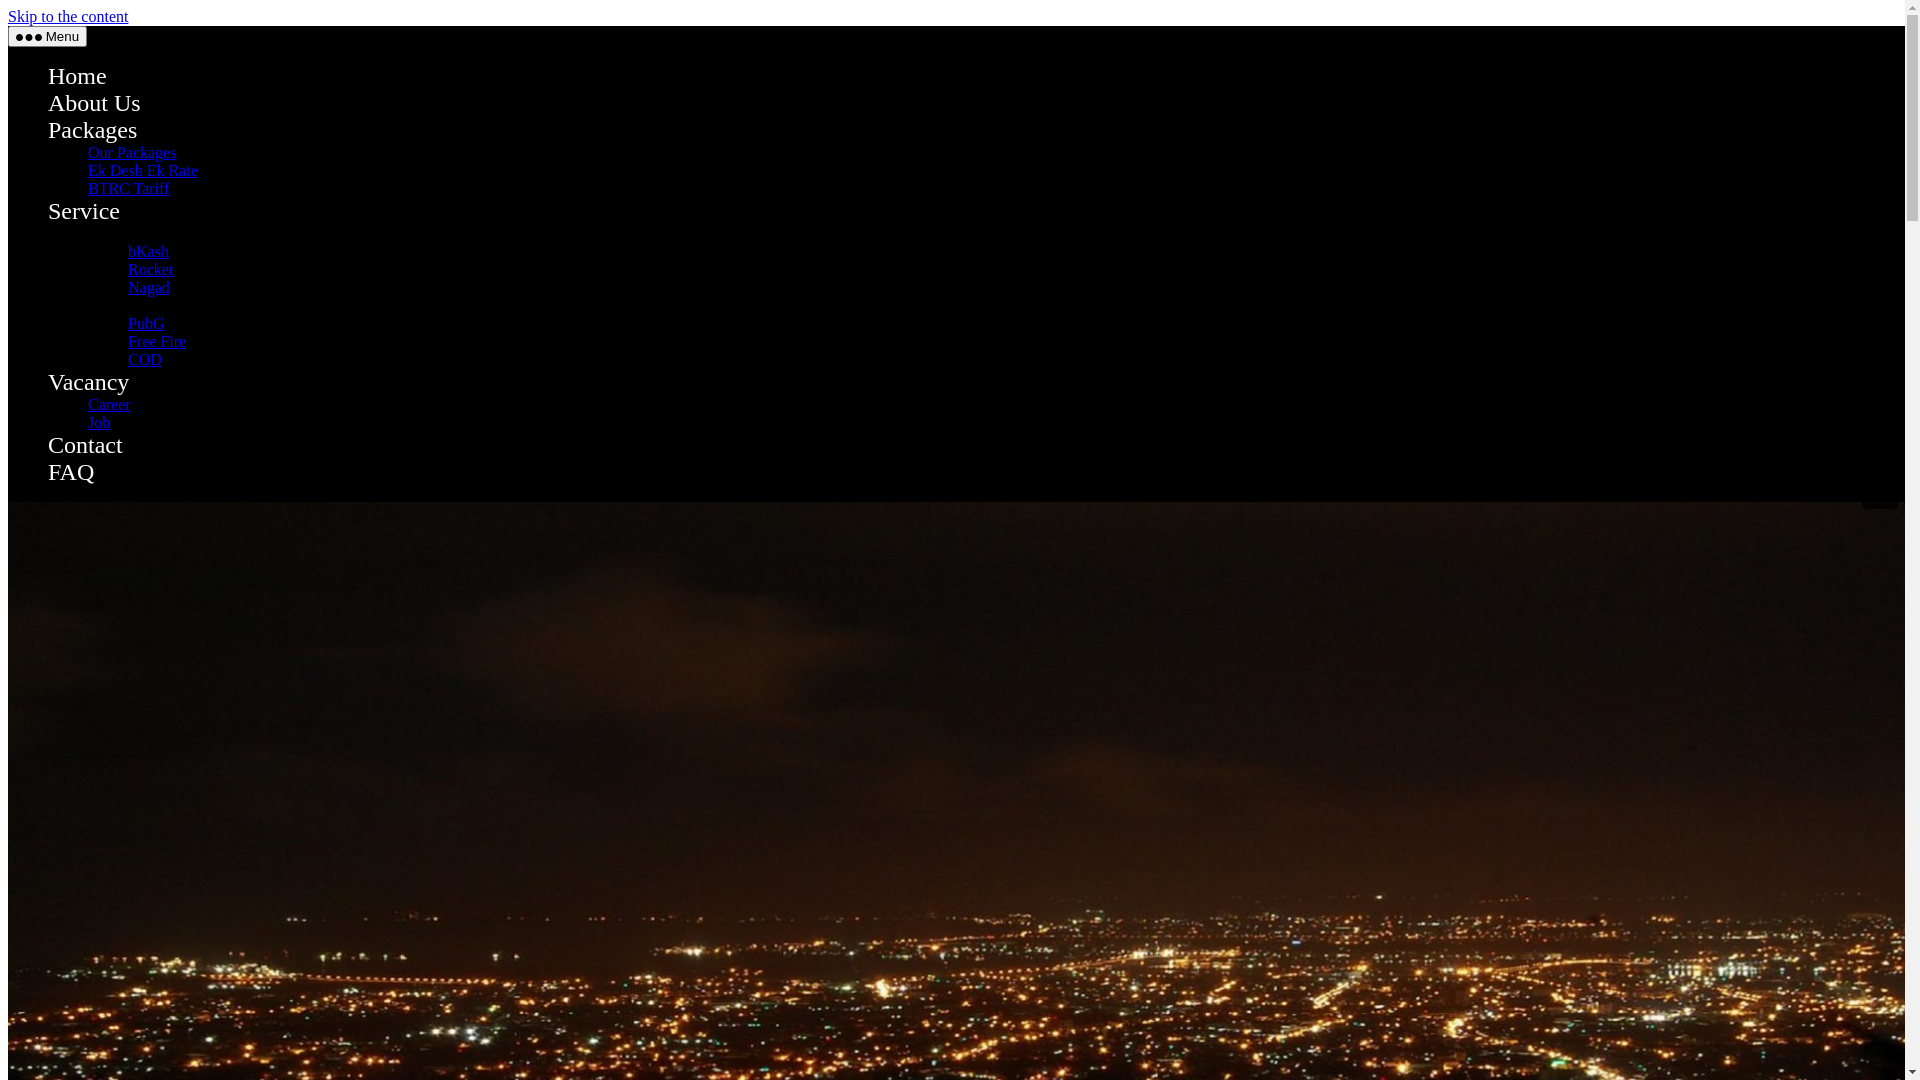  I want to click on BTRC Tariff, so click(128, 168).